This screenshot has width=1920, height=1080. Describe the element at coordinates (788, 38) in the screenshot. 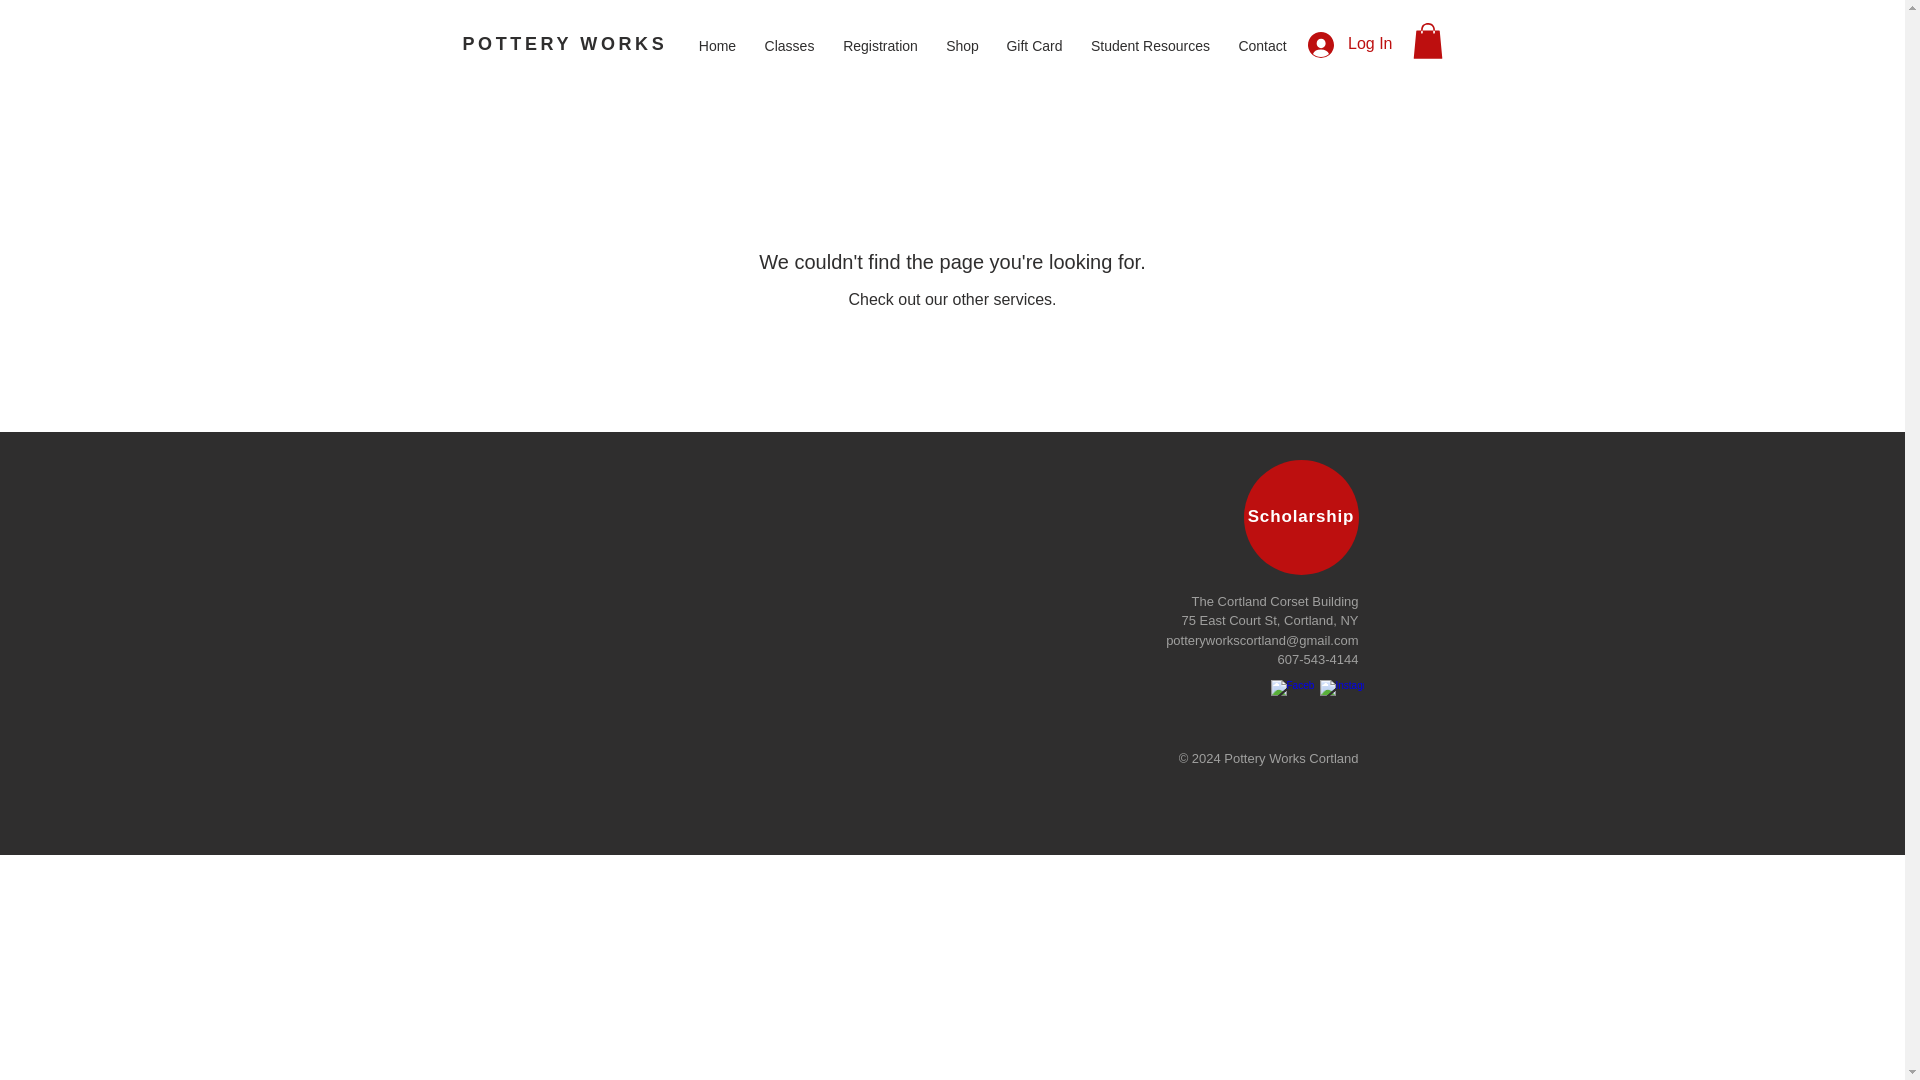

I see `Classes` at that location.